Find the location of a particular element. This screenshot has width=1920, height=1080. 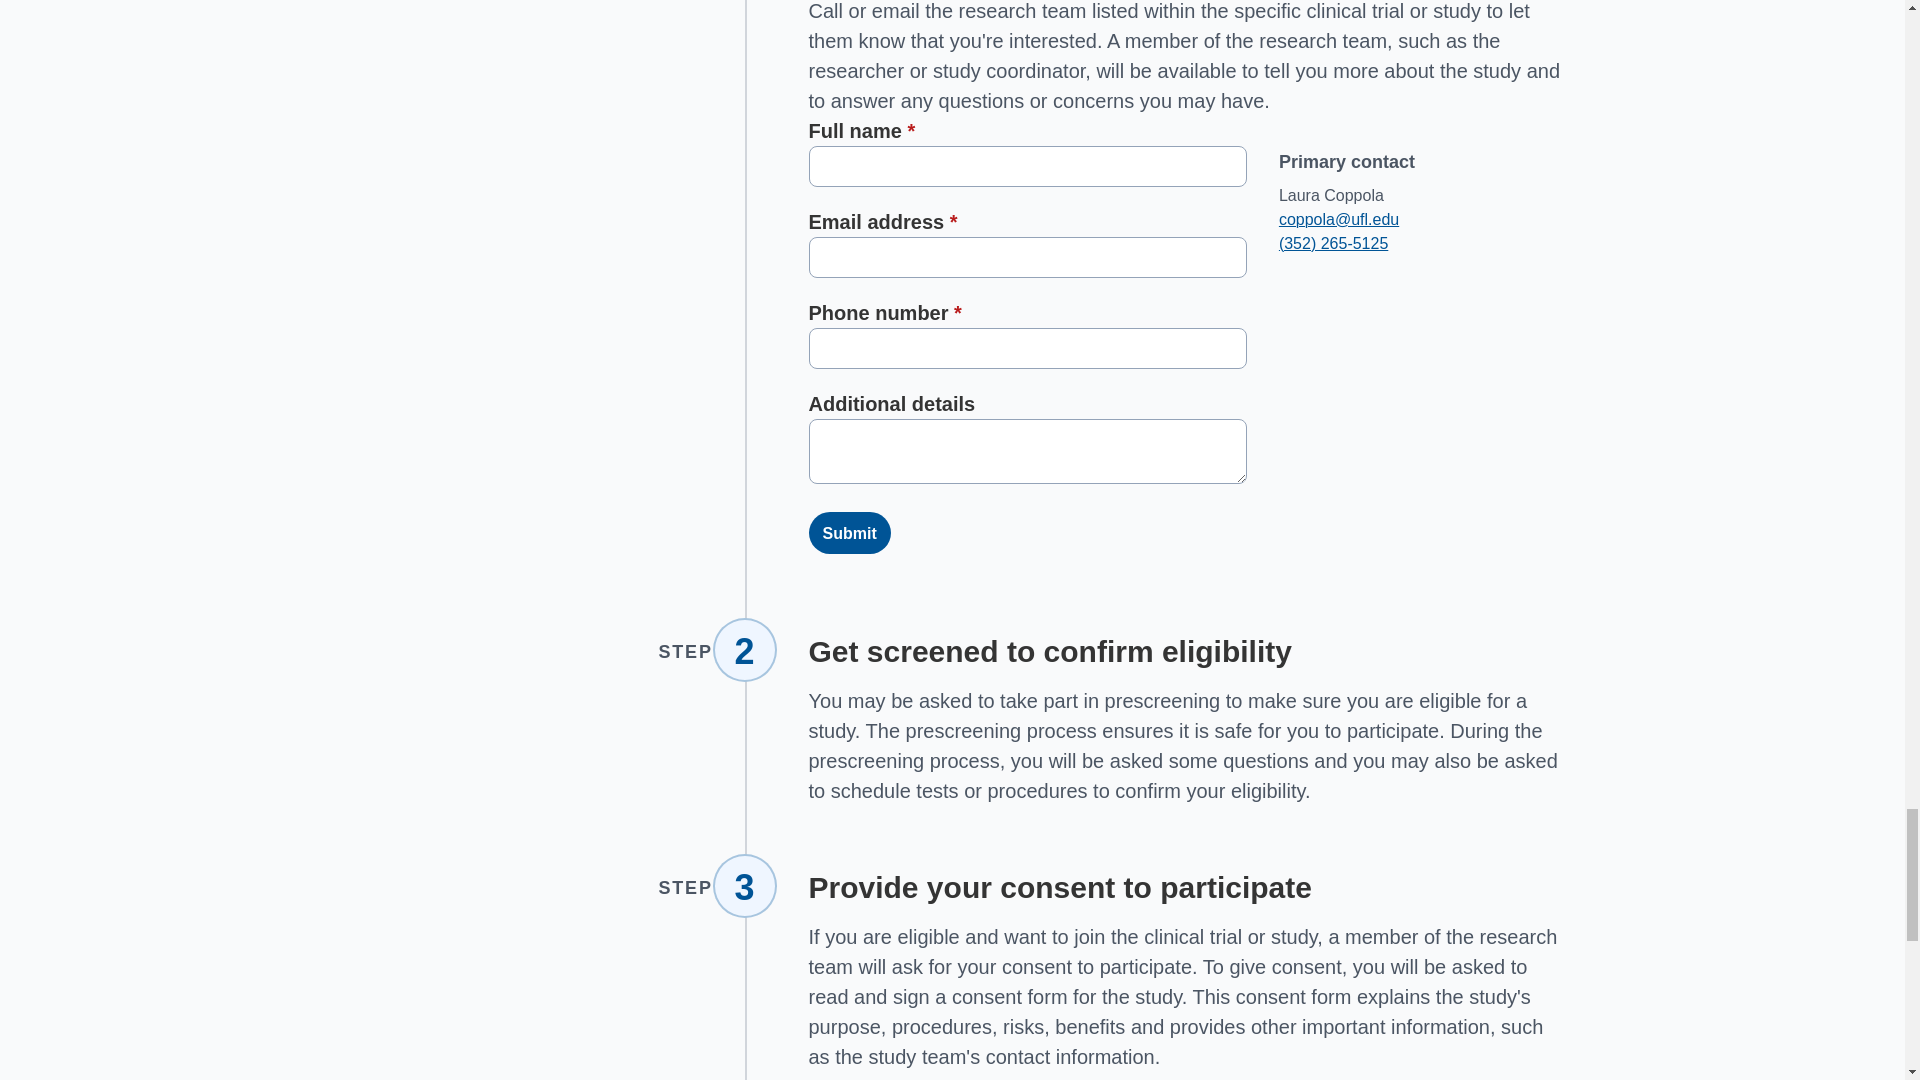

Submit is located at coordinates (849, 532).